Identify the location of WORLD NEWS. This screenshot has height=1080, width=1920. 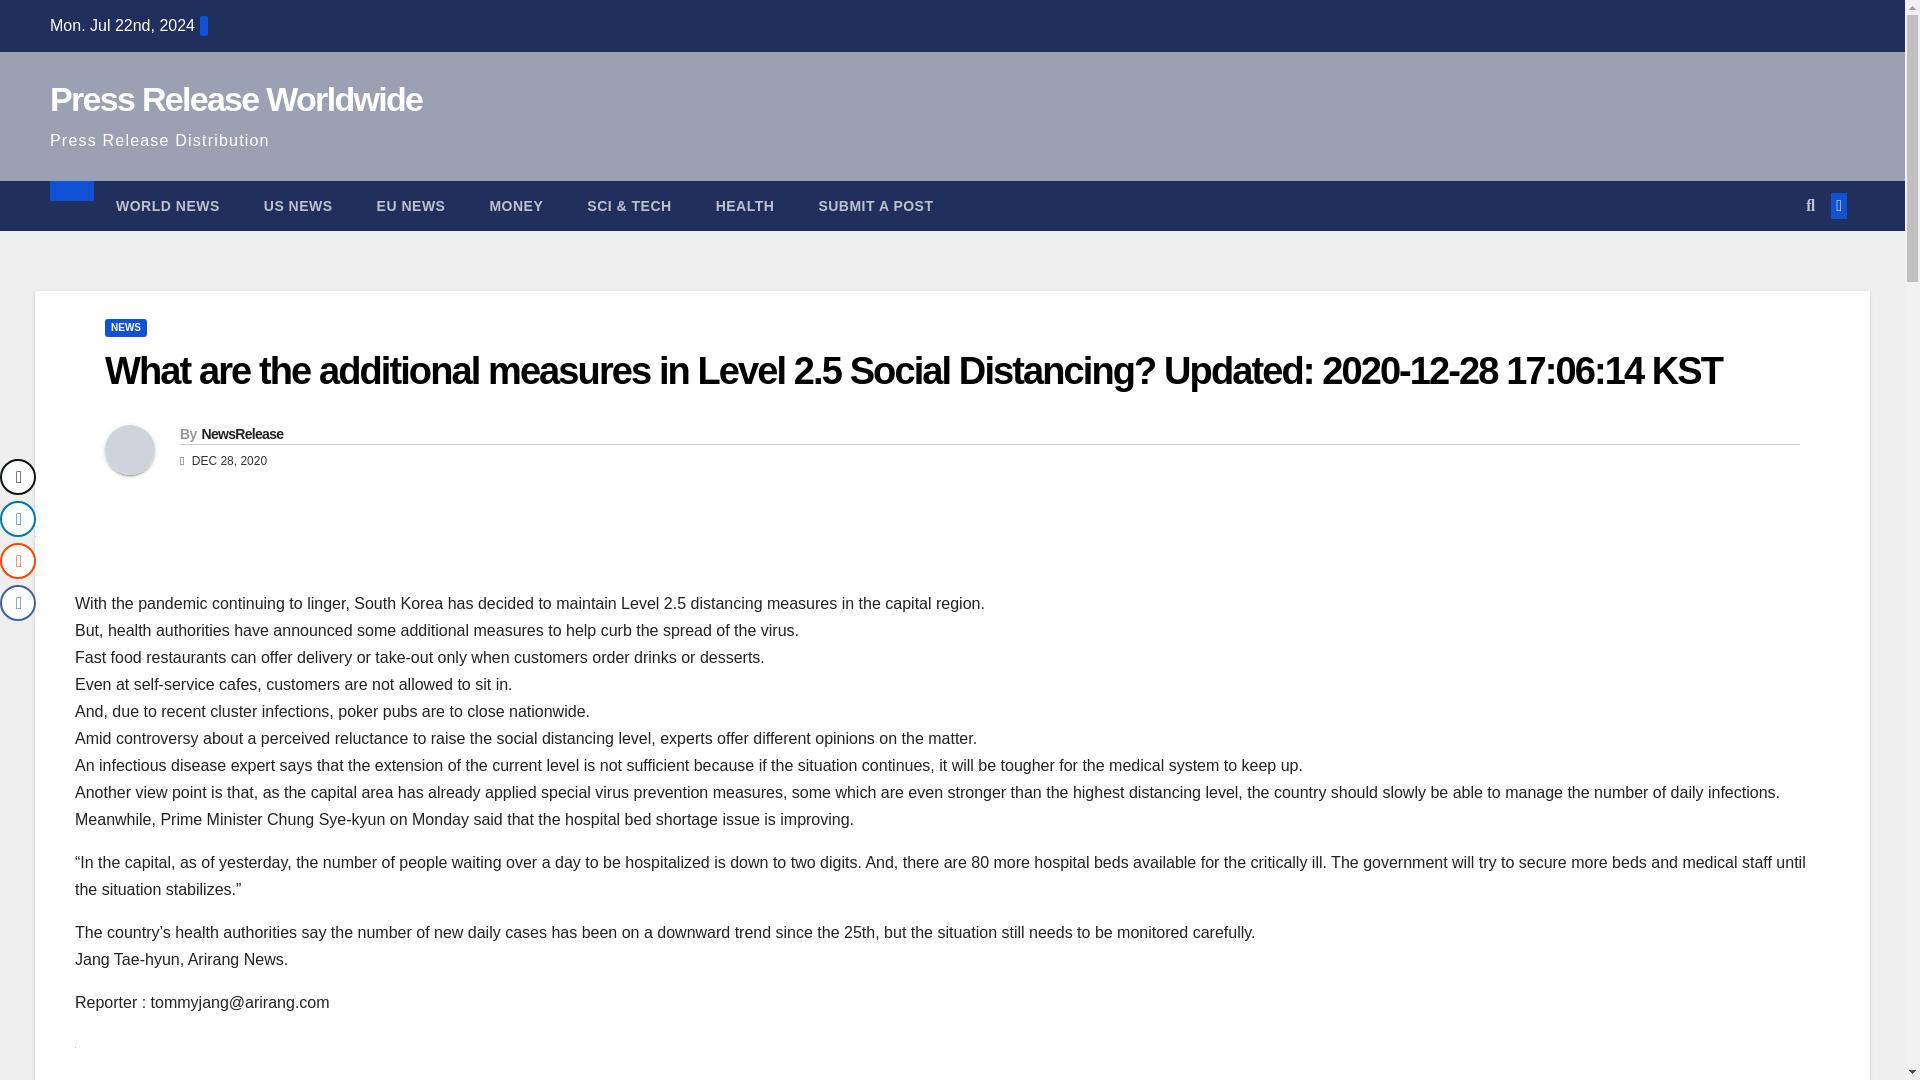
(168, 206).